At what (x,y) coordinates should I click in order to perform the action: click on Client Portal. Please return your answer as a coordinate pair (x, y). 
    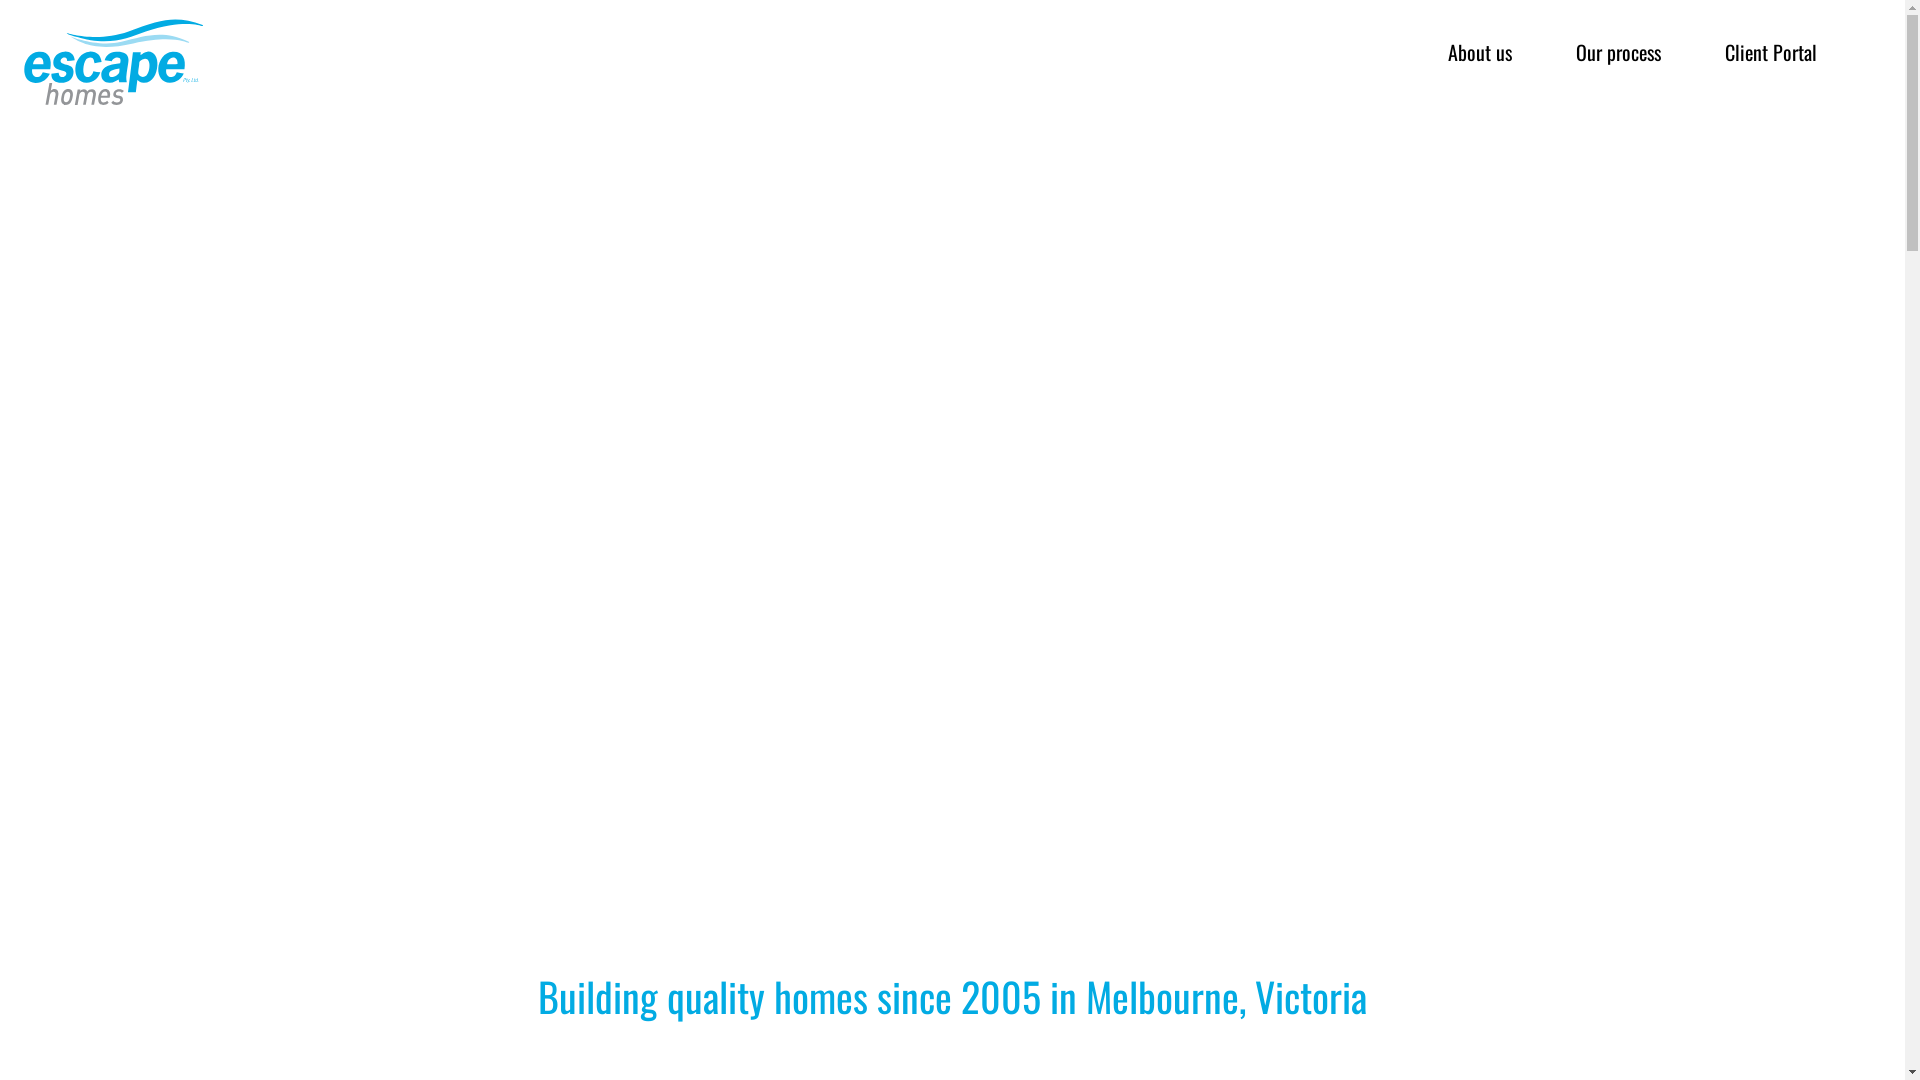
    Looking at the image, I should click on (1771, 52).